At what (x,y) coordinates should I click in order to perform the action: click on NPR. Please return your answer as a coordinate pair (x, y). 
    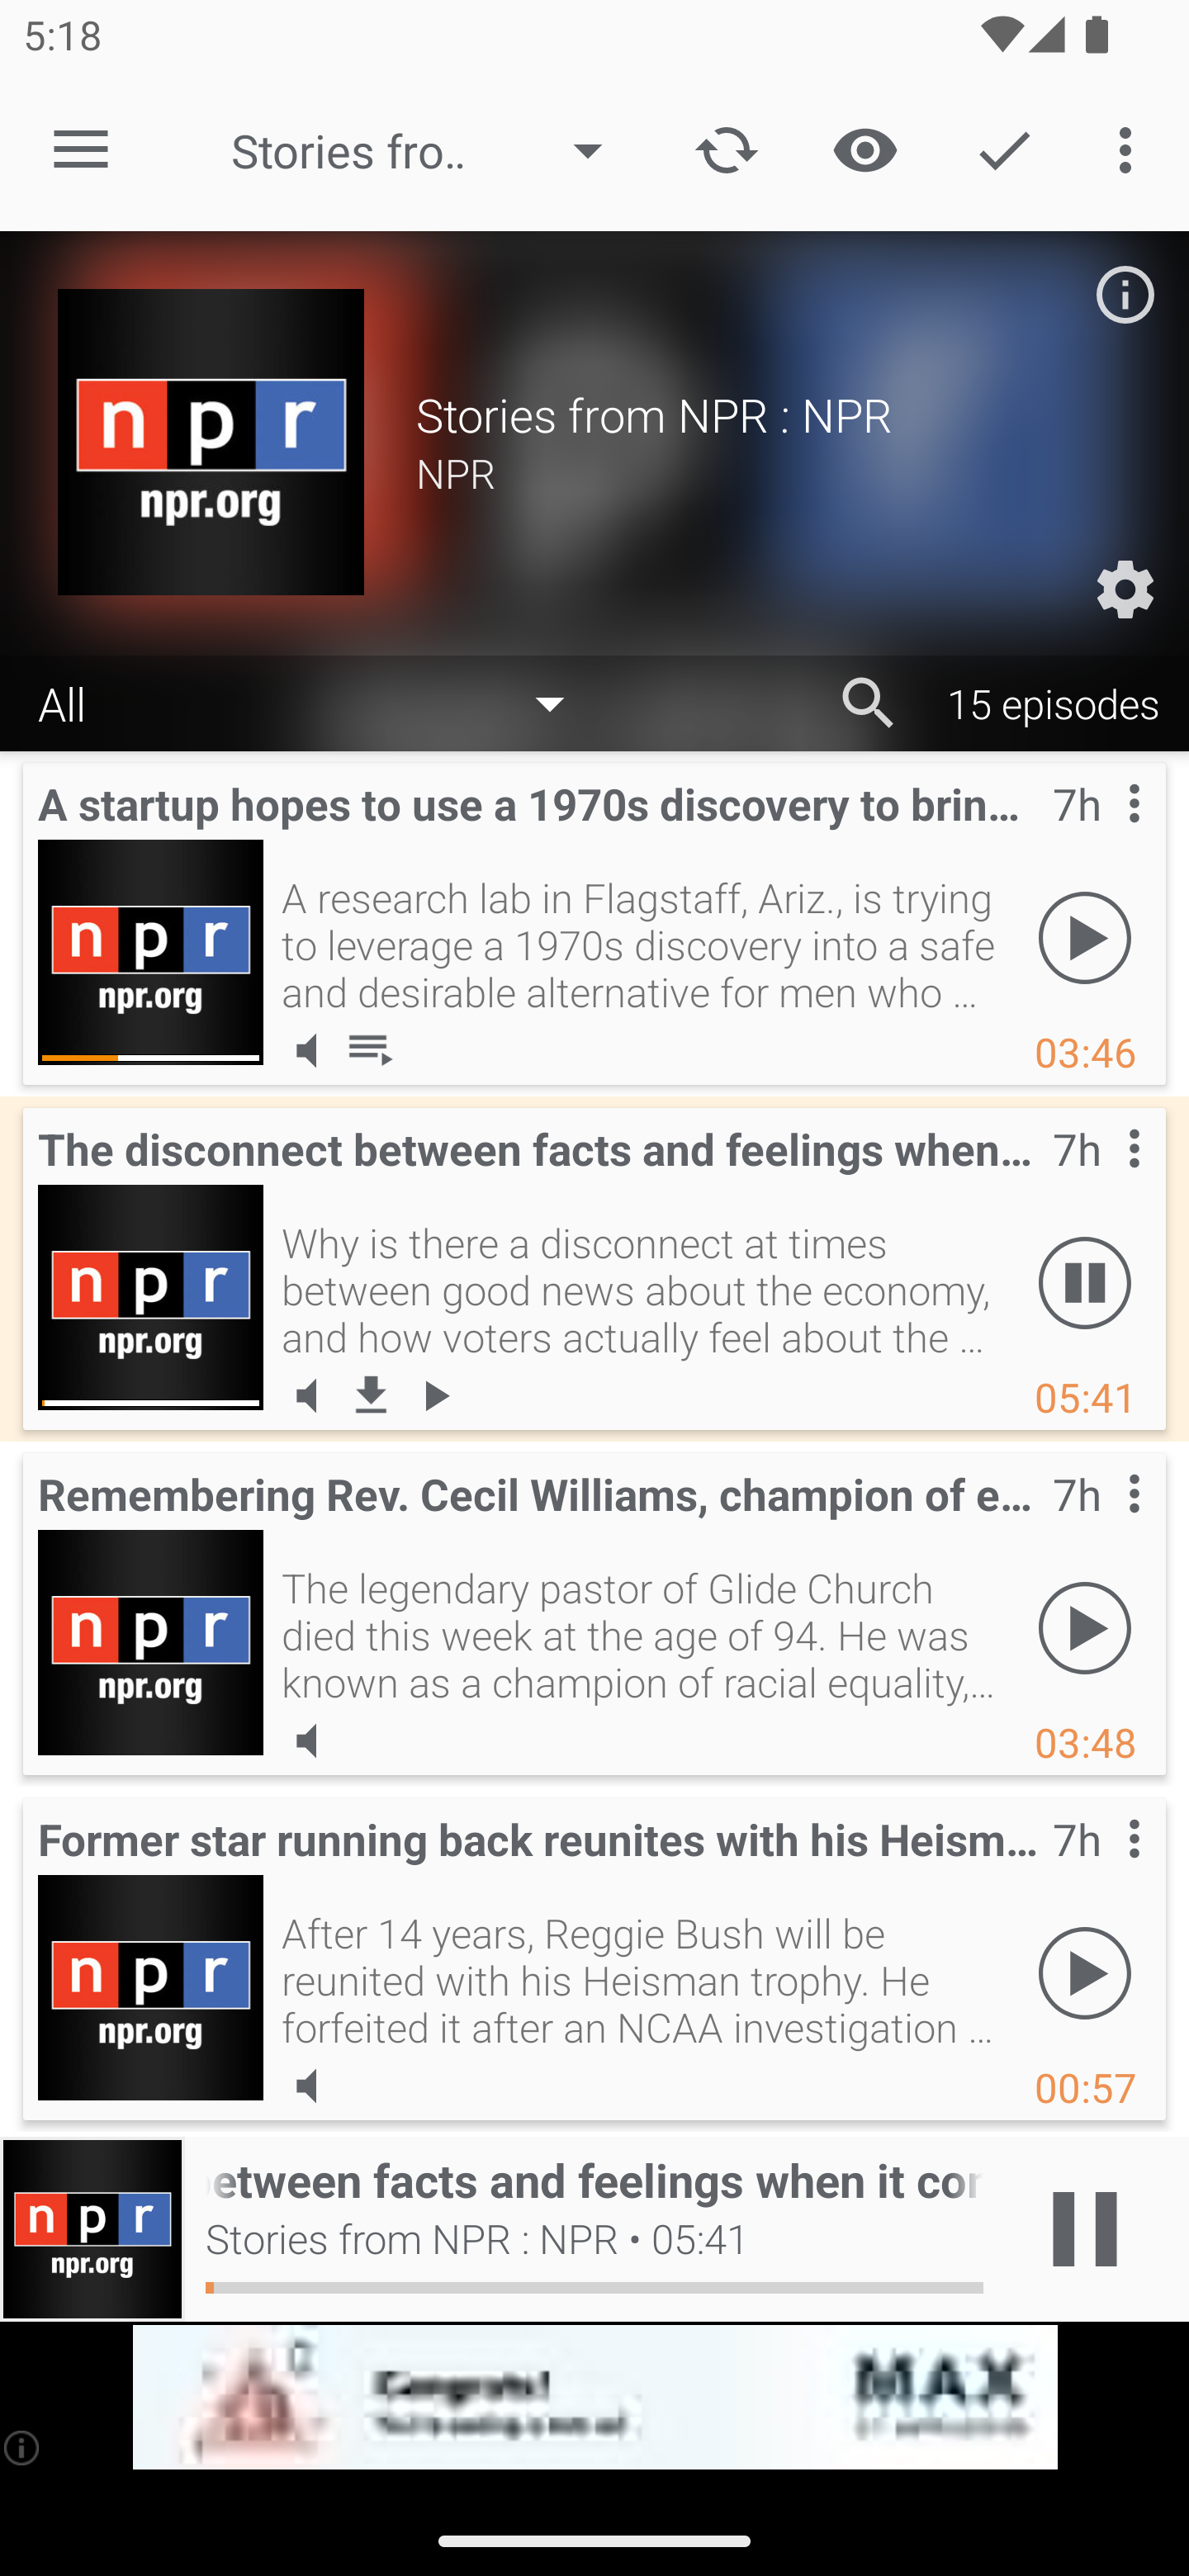
    Looking at the image, I should click on (773, 472).